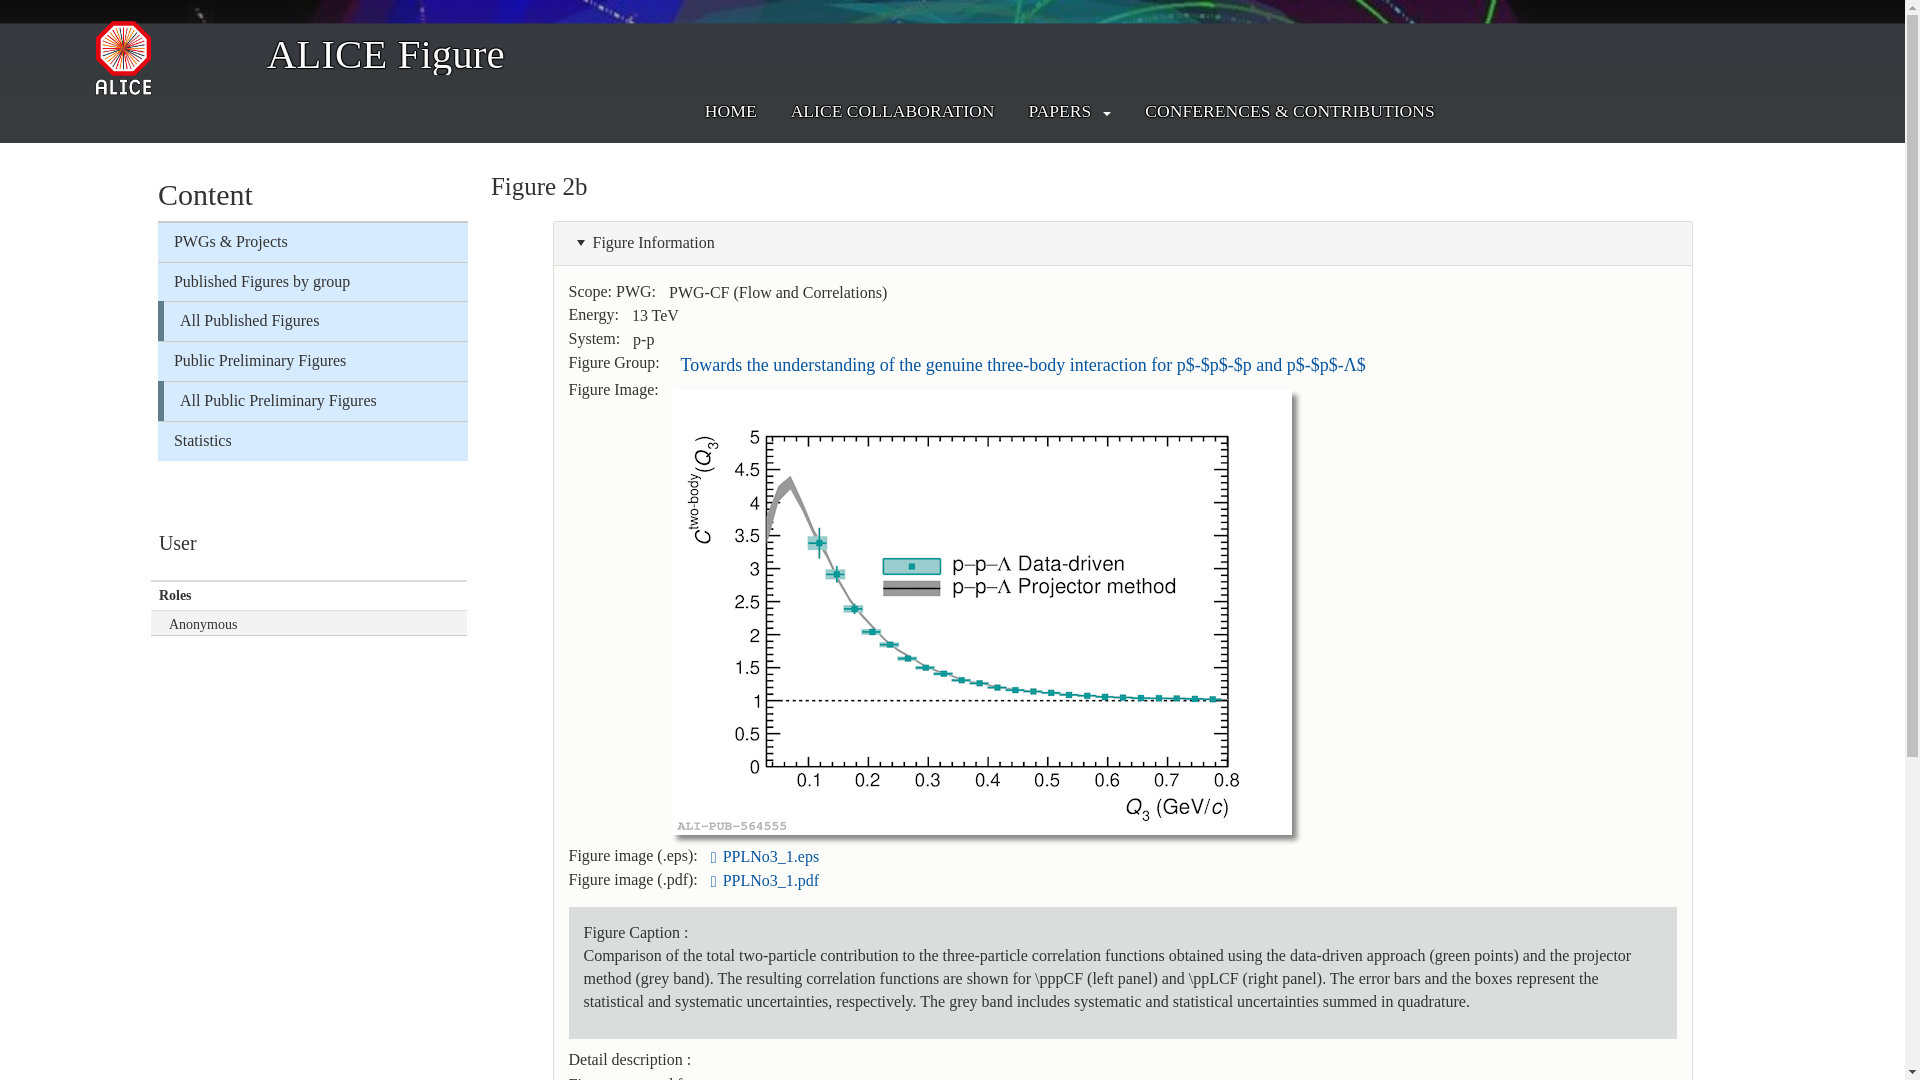 The image size is (1920, 1080). I want to click on Public Preliminary Figures, so click(312, 362).